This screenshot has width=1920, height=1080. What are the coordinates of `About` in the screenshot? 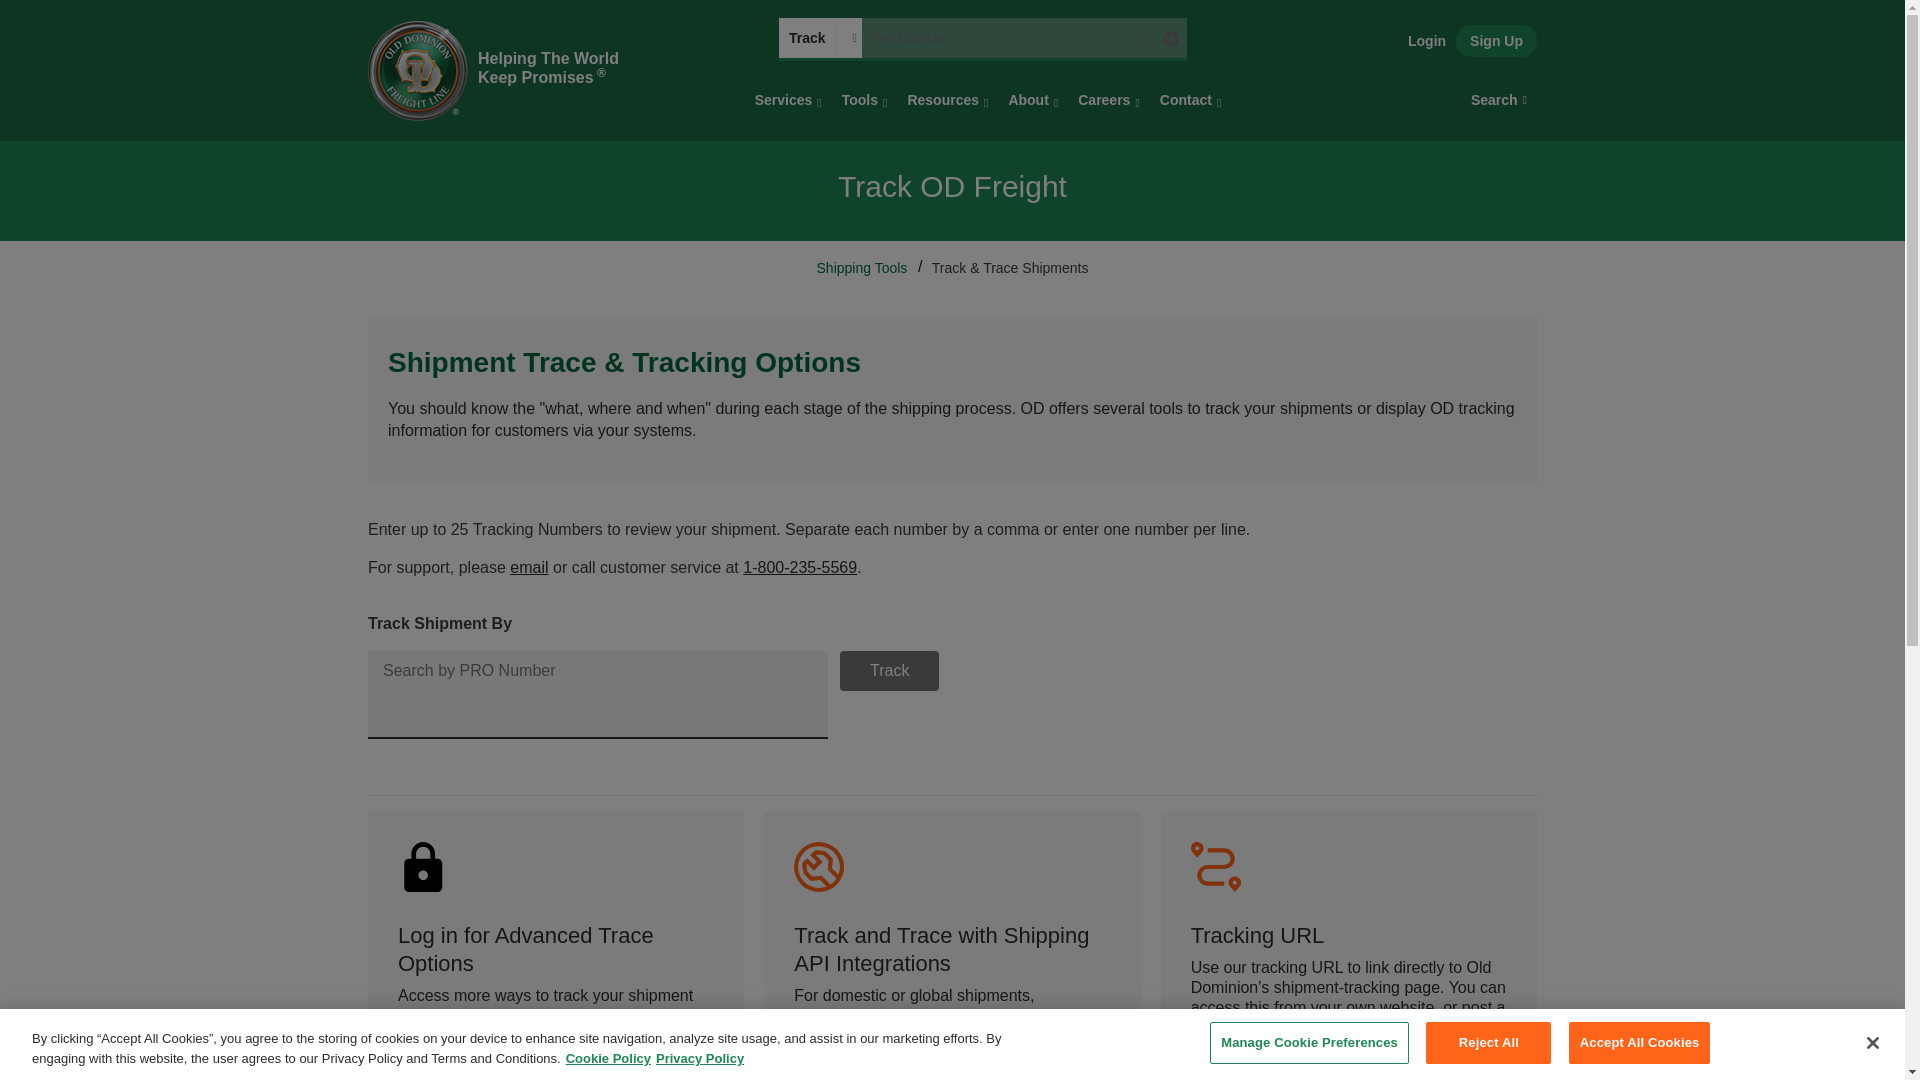 It's located at (1032, 100).